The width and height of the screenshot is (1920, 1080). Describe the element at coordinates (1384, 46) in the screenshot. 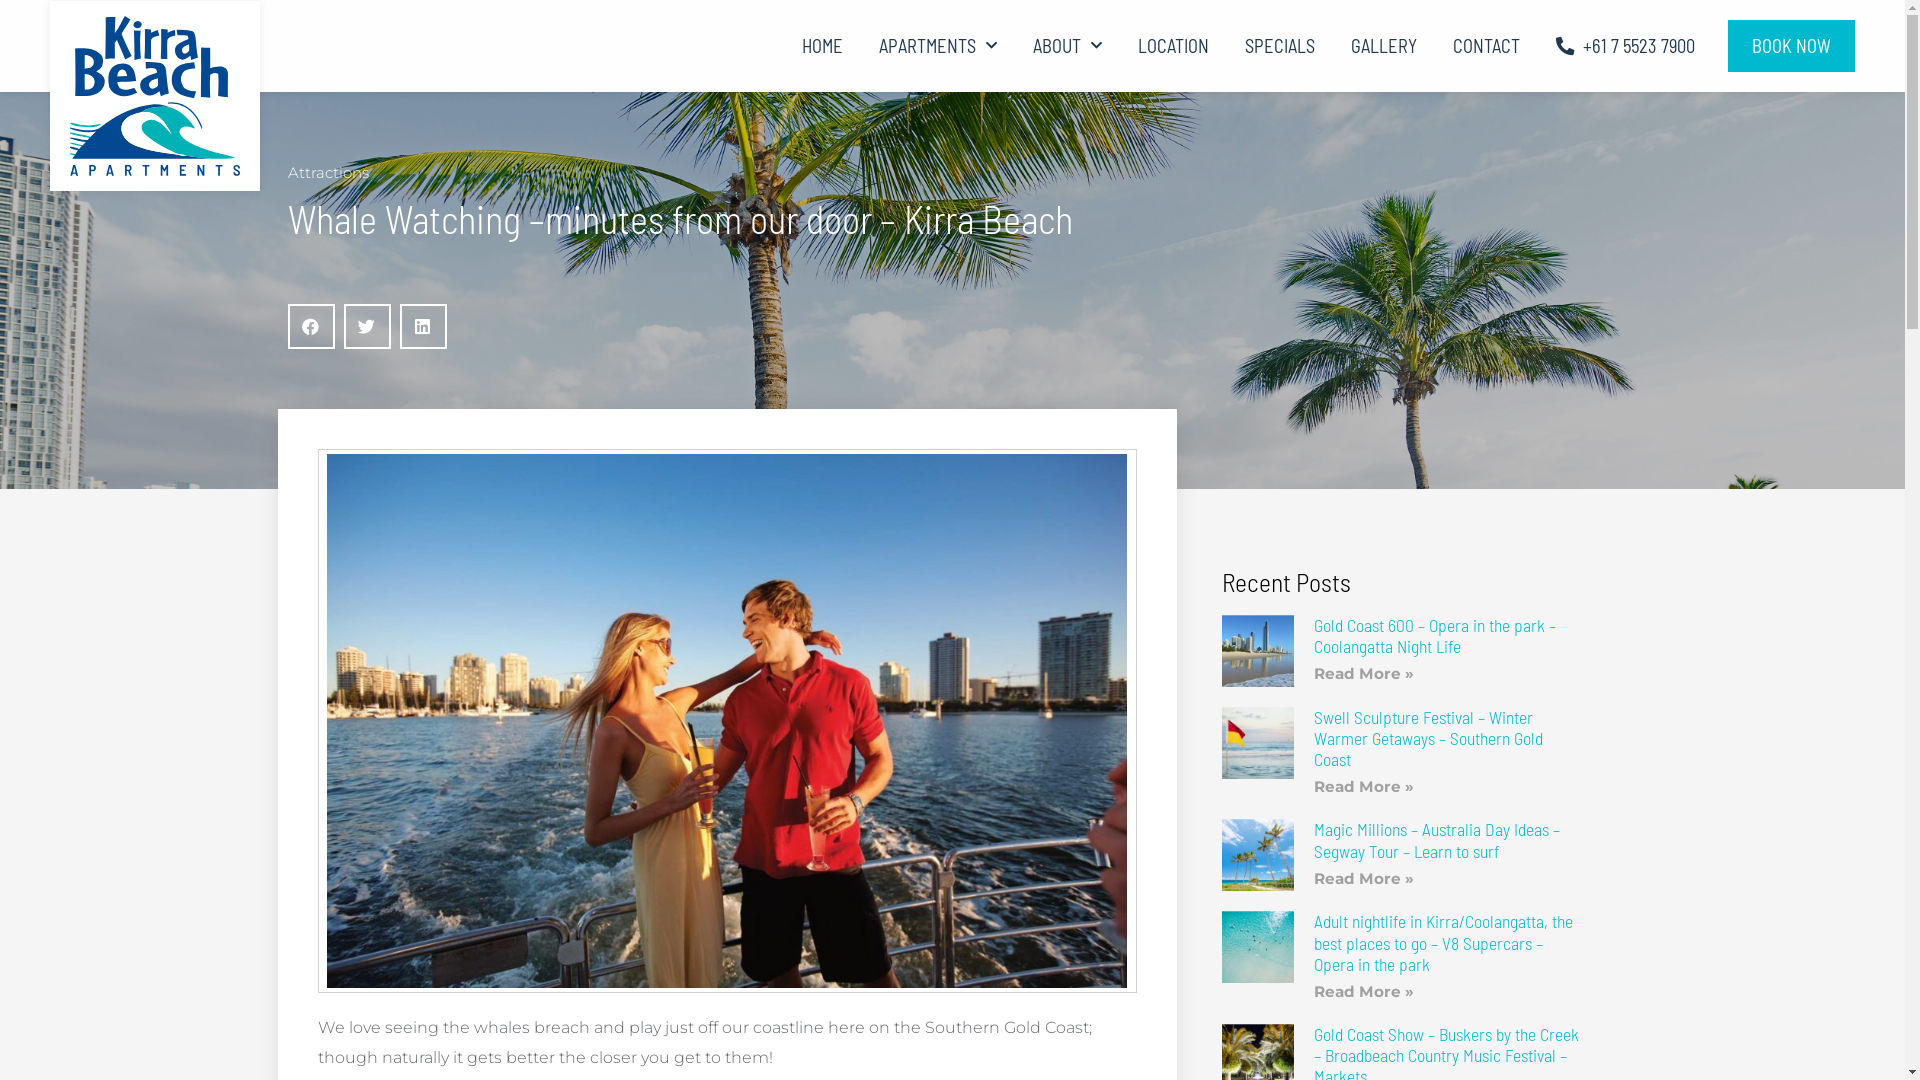

I see `GALLERY` at that location.